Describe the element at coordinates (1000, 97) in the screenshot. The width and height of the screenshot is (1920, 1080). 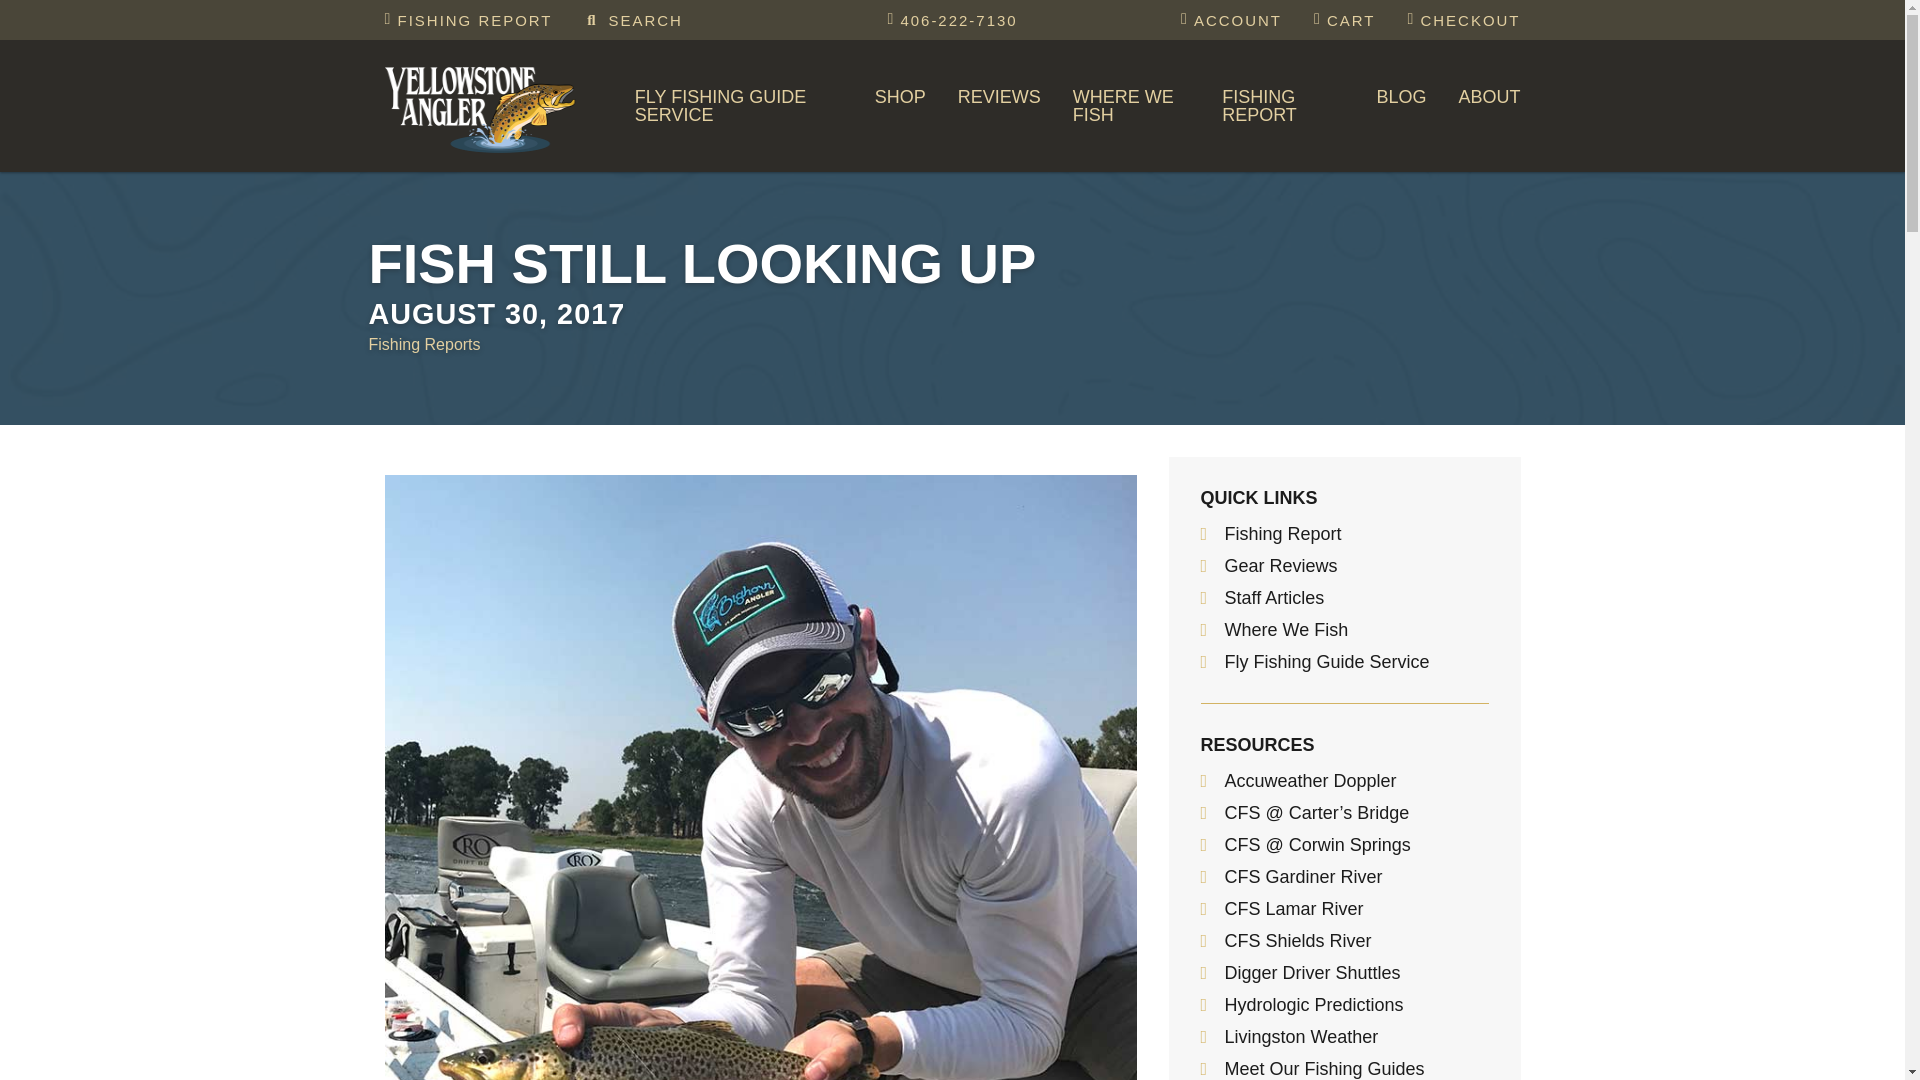
I see `REVIEWS` at that location.